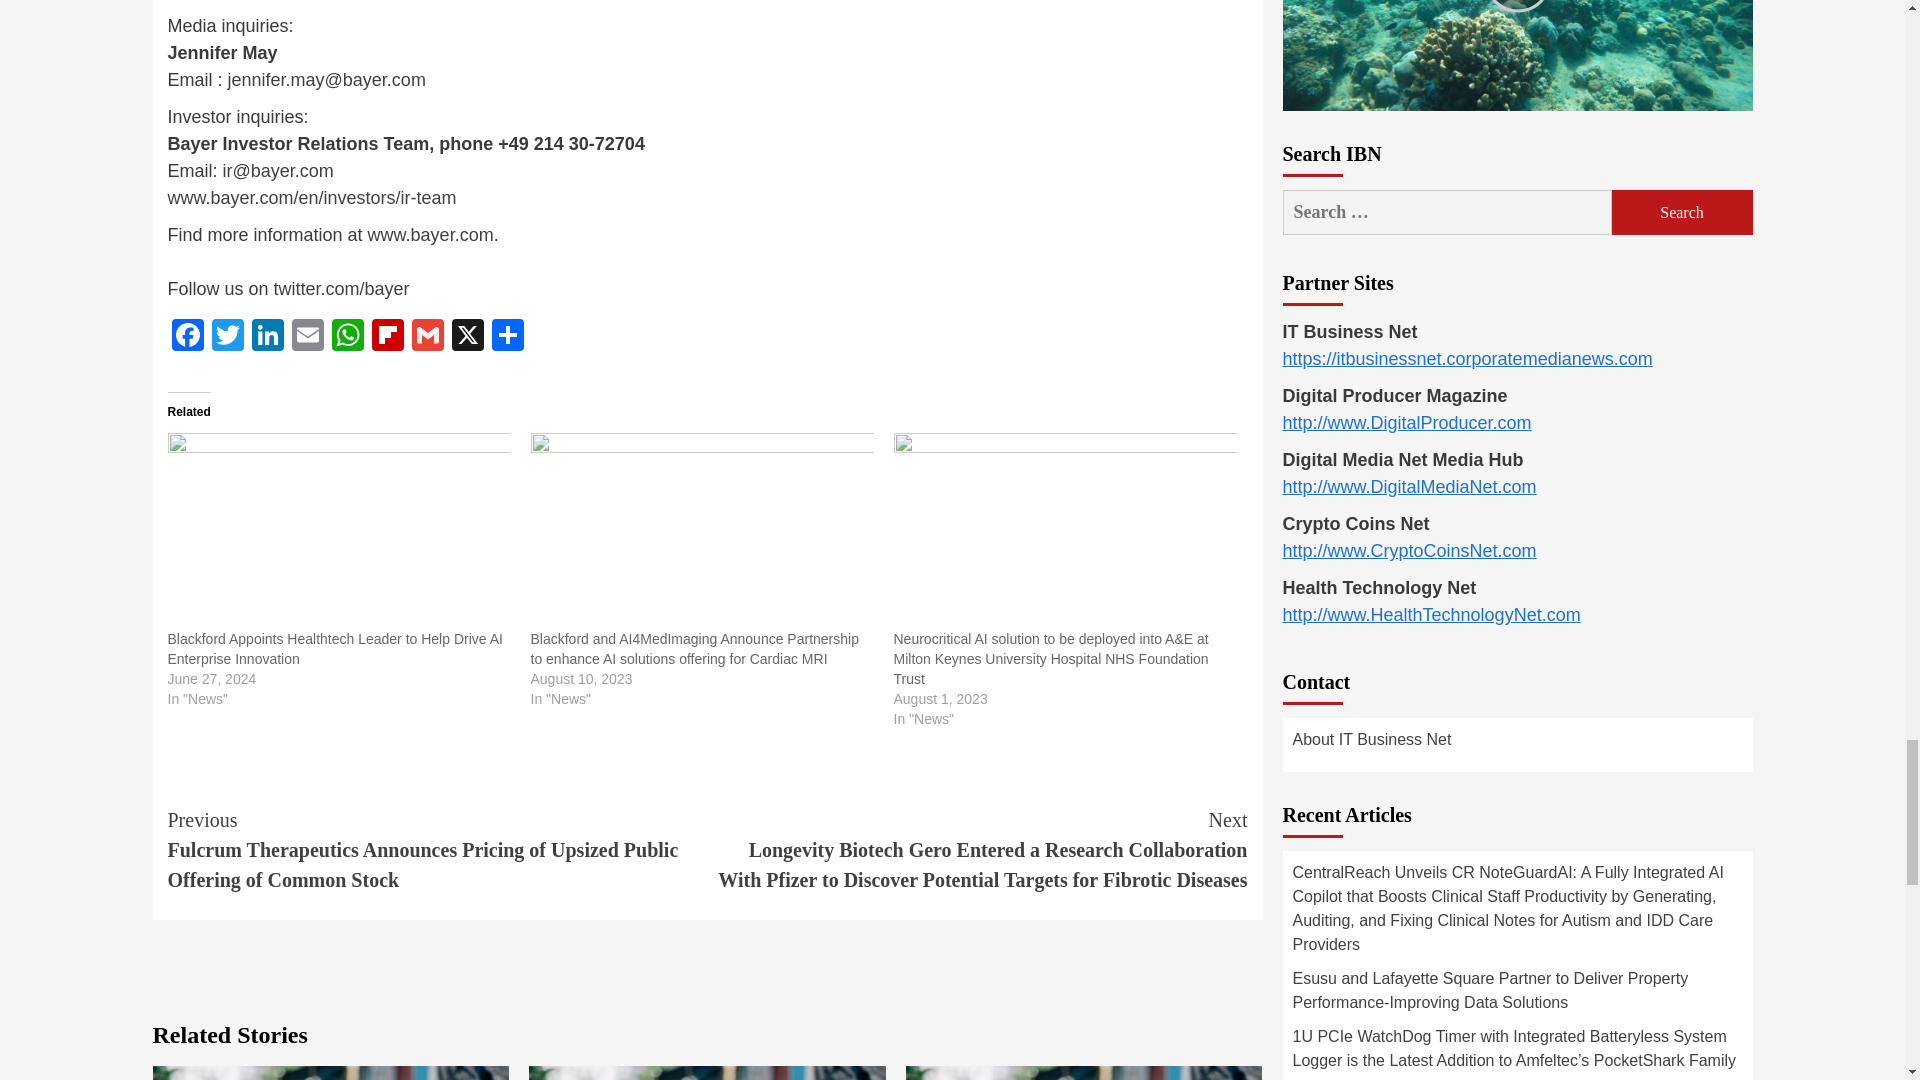 Image resolution: width=1920 pixels, height=1080 pixels. I want to click on Twitter, so click(227, 337).